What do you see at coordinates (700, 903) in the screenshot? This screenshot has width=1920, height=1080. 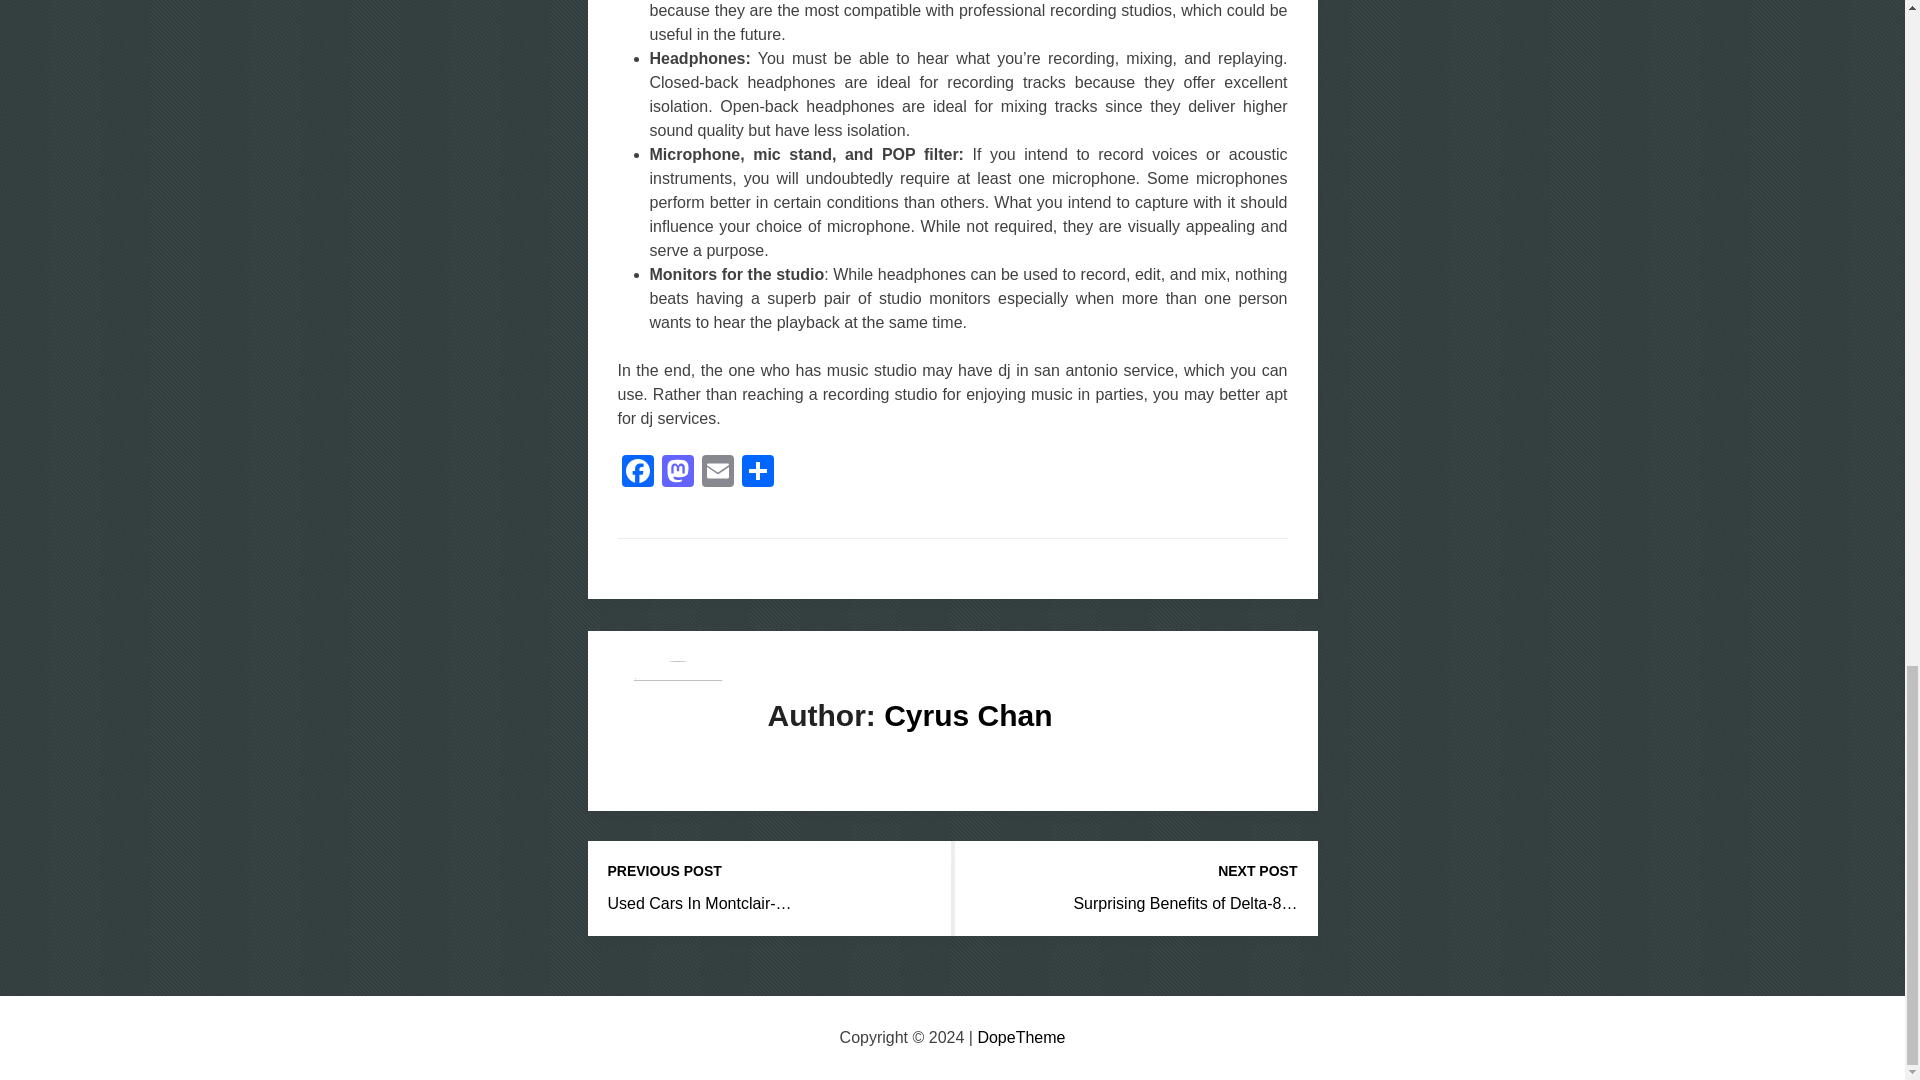 I see `Used Cars In Montclair- Tips And Suggestions` at bounding box center [700, 903].